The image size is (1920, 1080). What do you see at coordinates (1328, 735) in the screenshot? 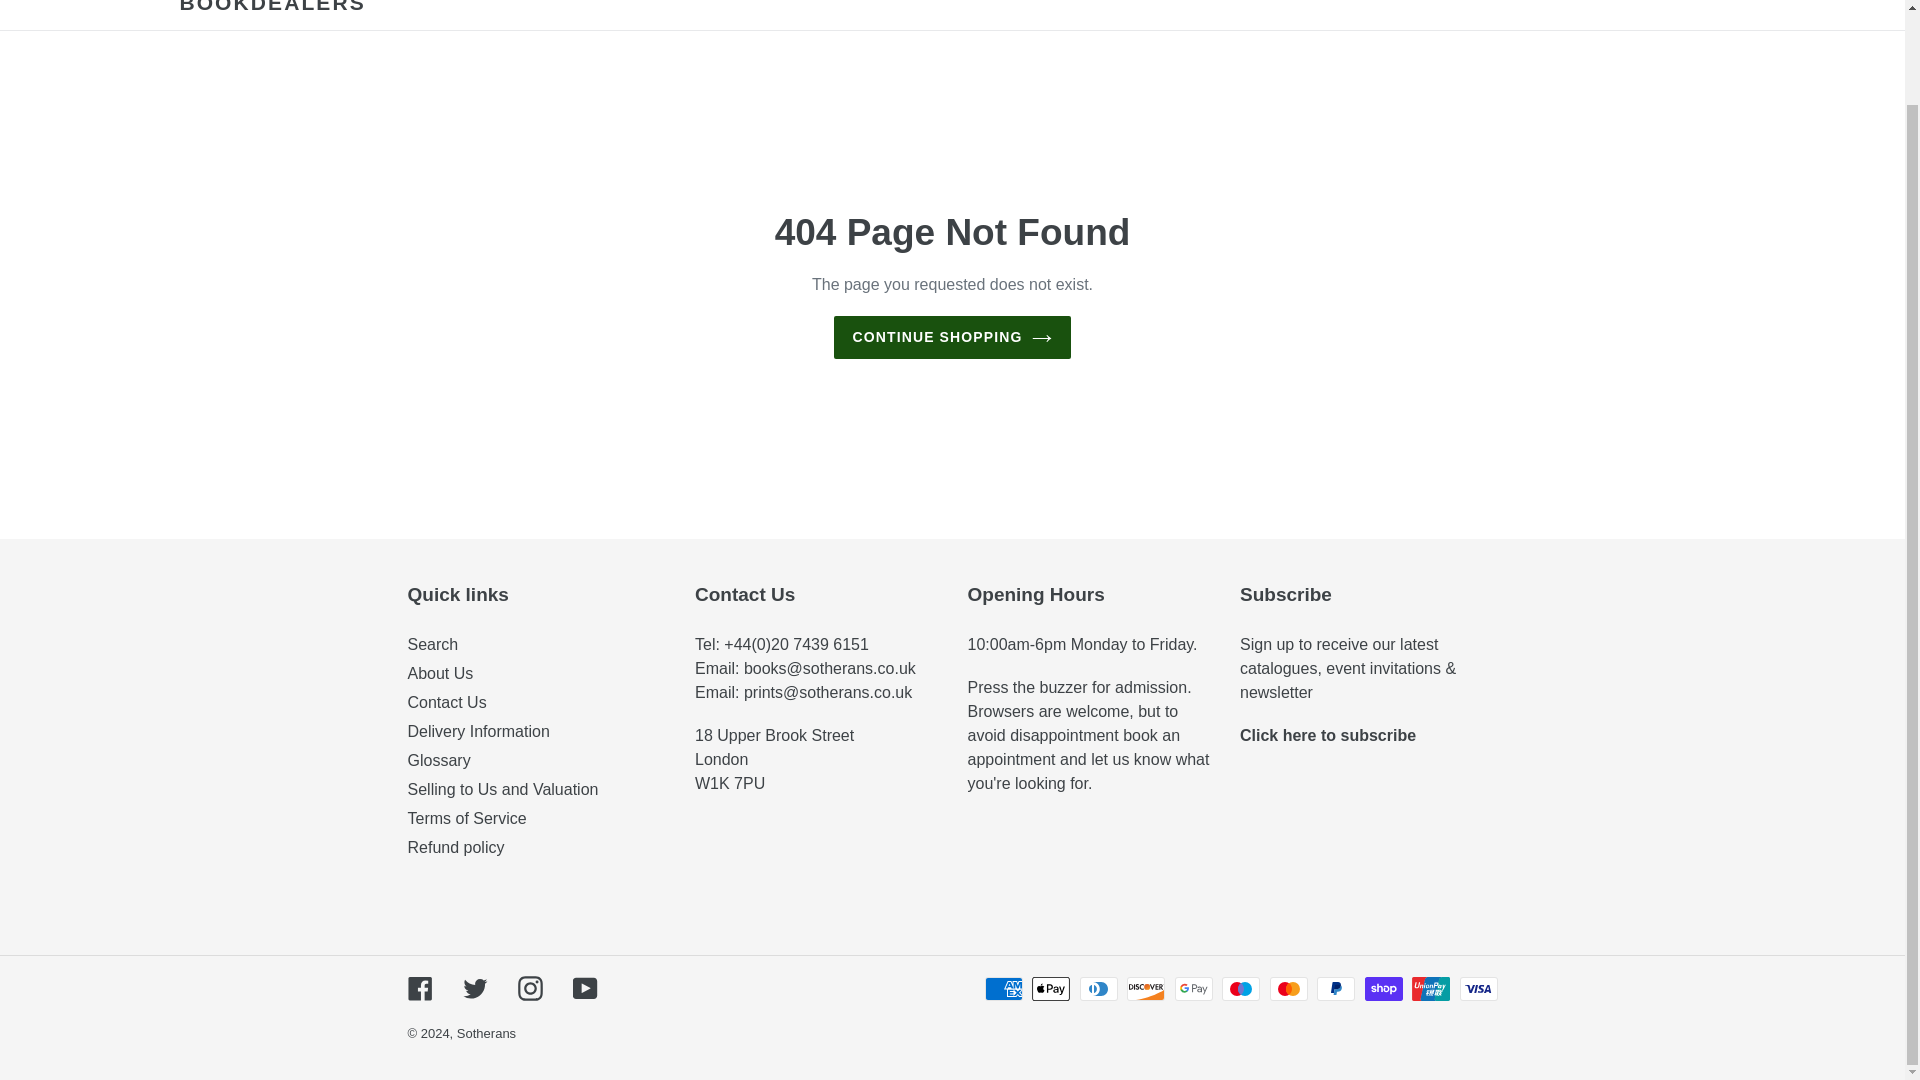
I see `Subscribe` at bounding box center [1328, 735].